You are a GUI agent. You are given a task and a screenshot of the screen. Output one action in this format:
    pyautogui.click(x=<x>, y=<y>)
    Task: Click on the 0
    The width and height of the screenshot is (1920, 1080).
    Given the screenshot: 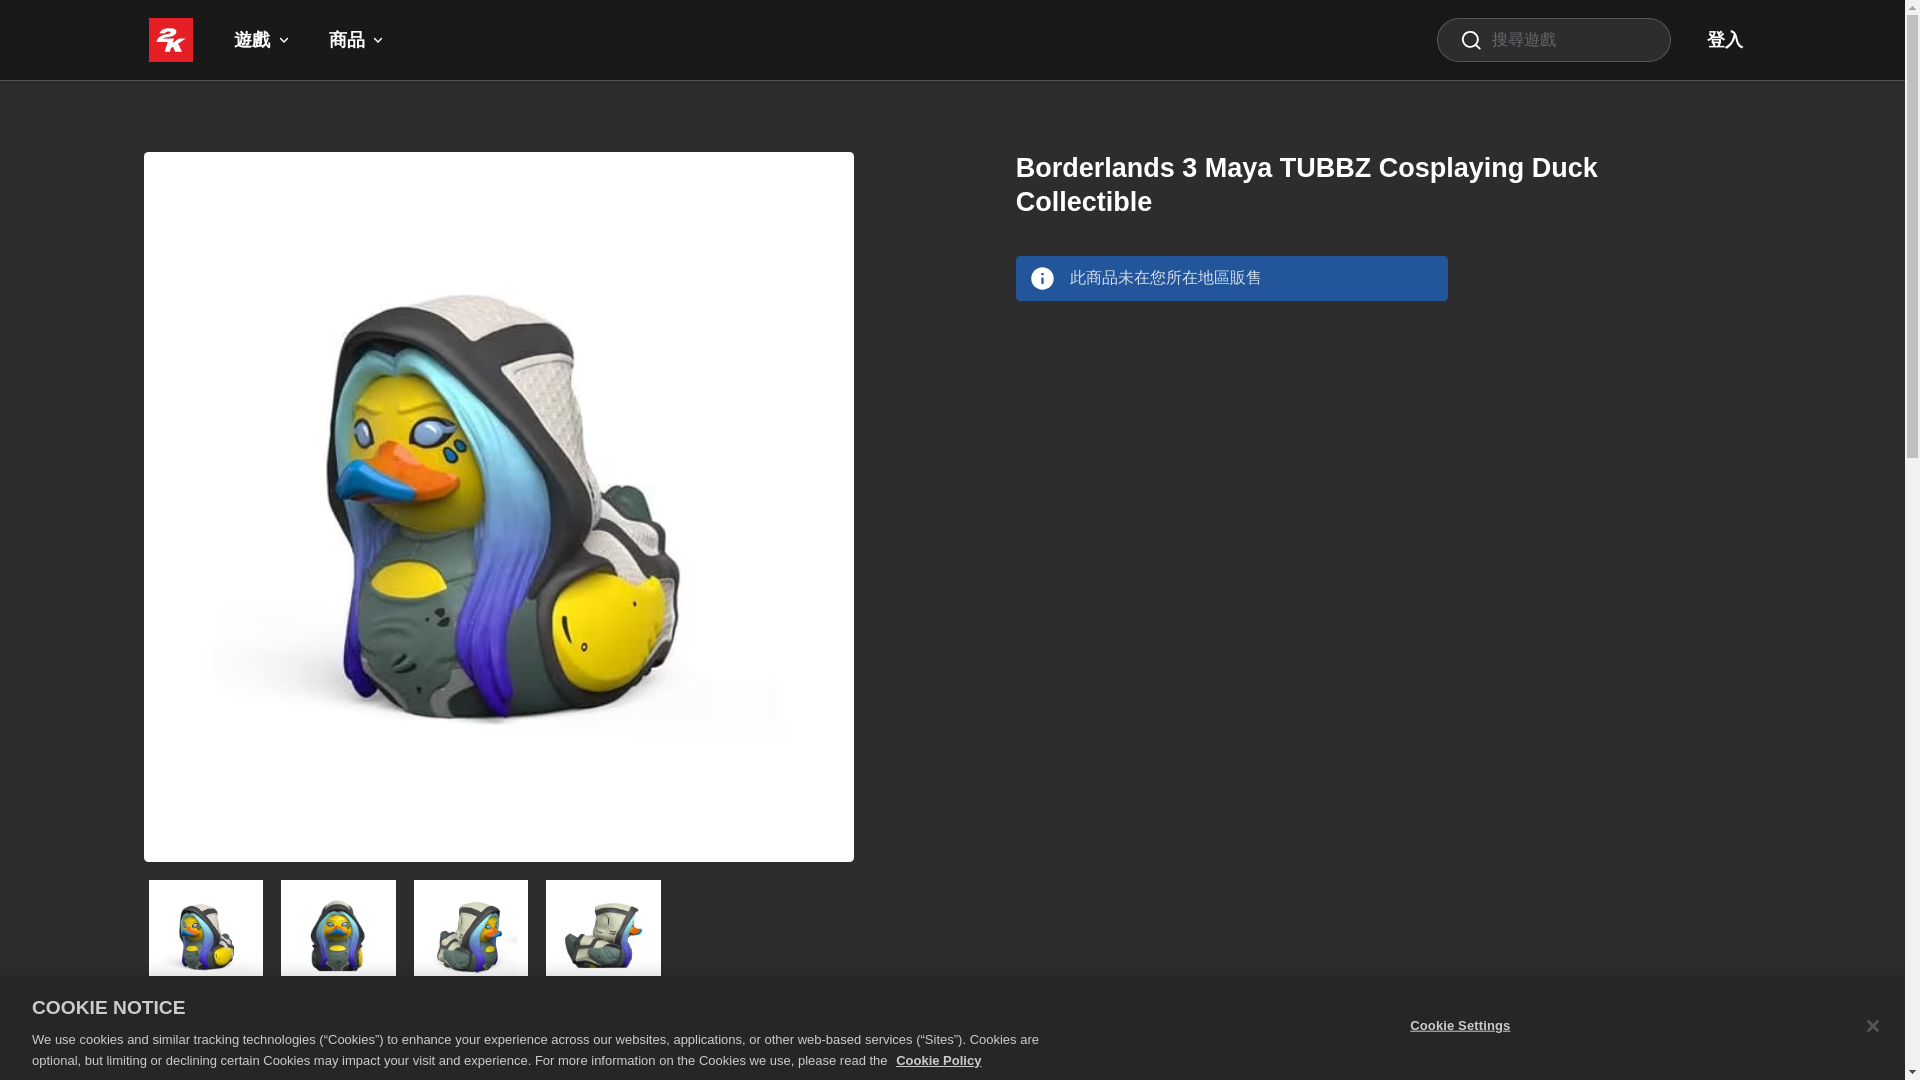 What is the action you would take?
    pyautogui.click(x=205, y=937)
    